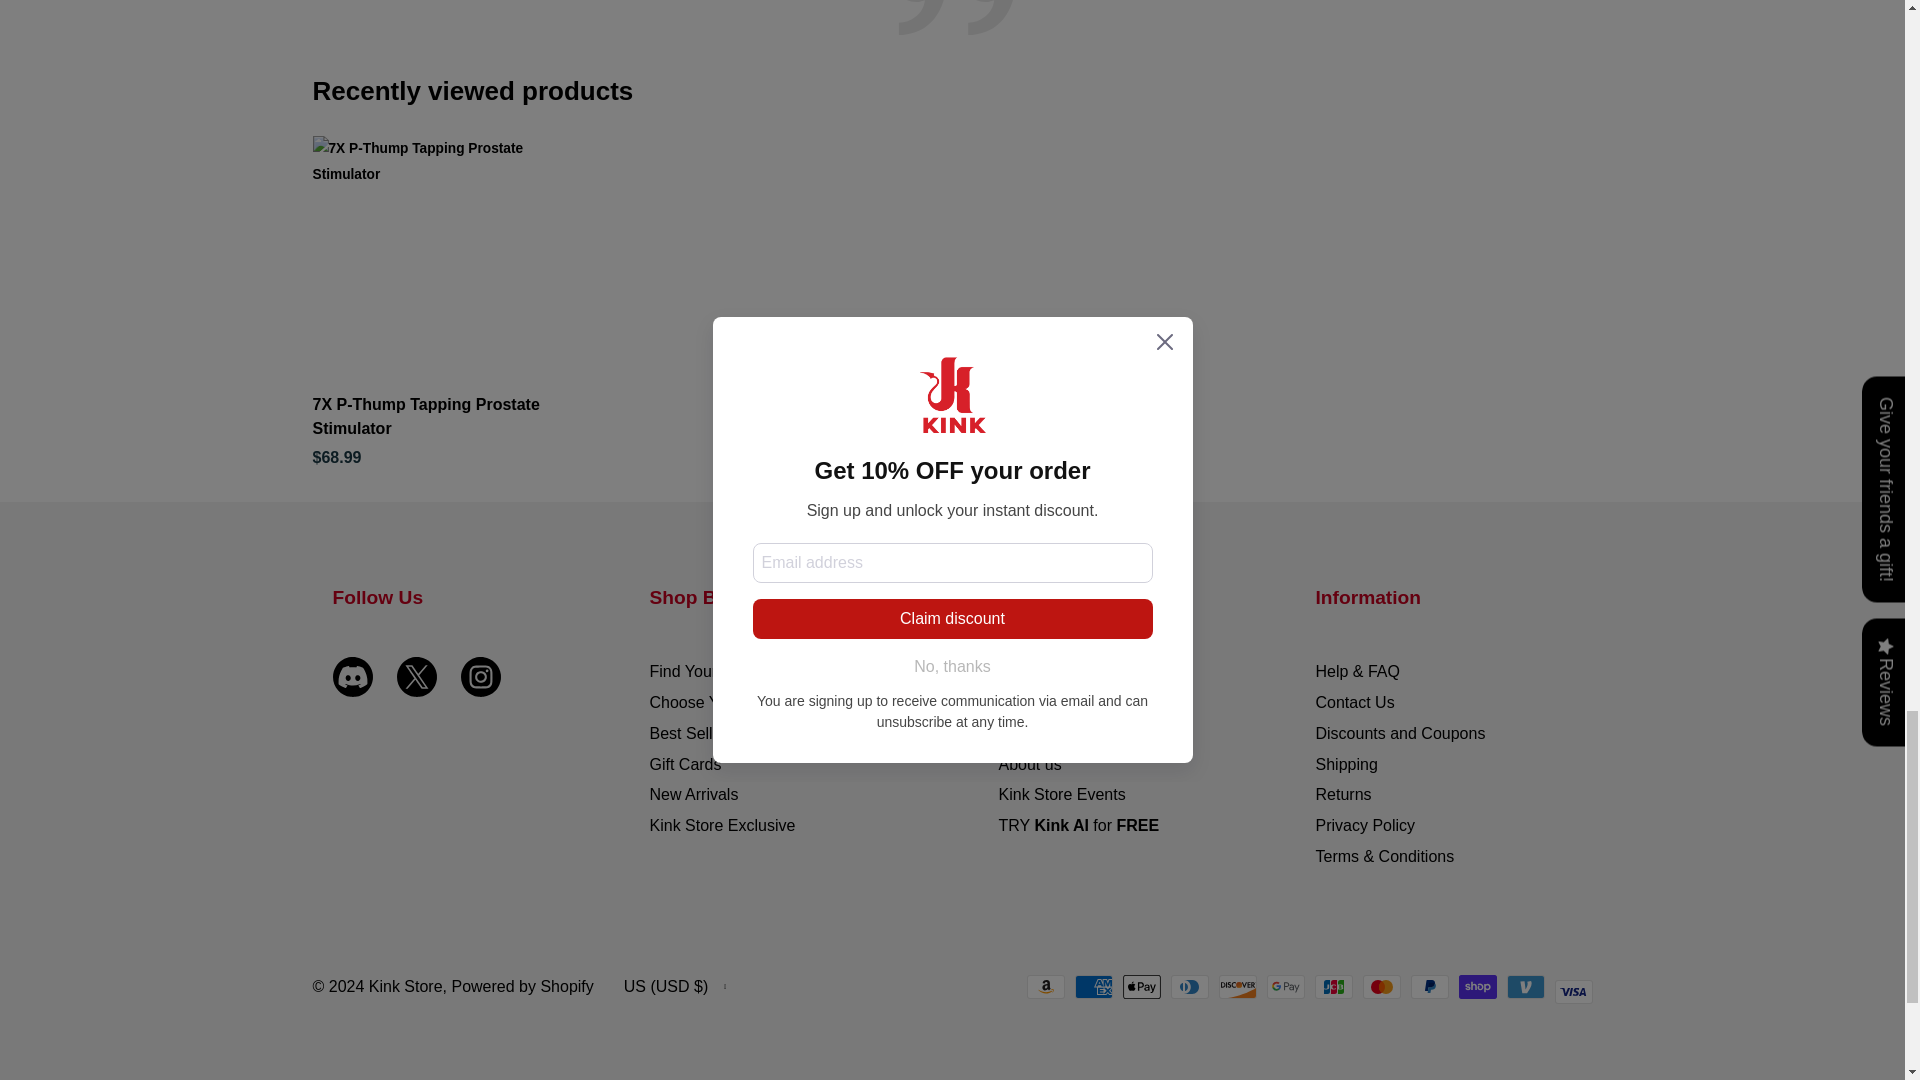 This screenshot has width=1920, height=1080. I want to click on PayPal, so click(1428, 987).